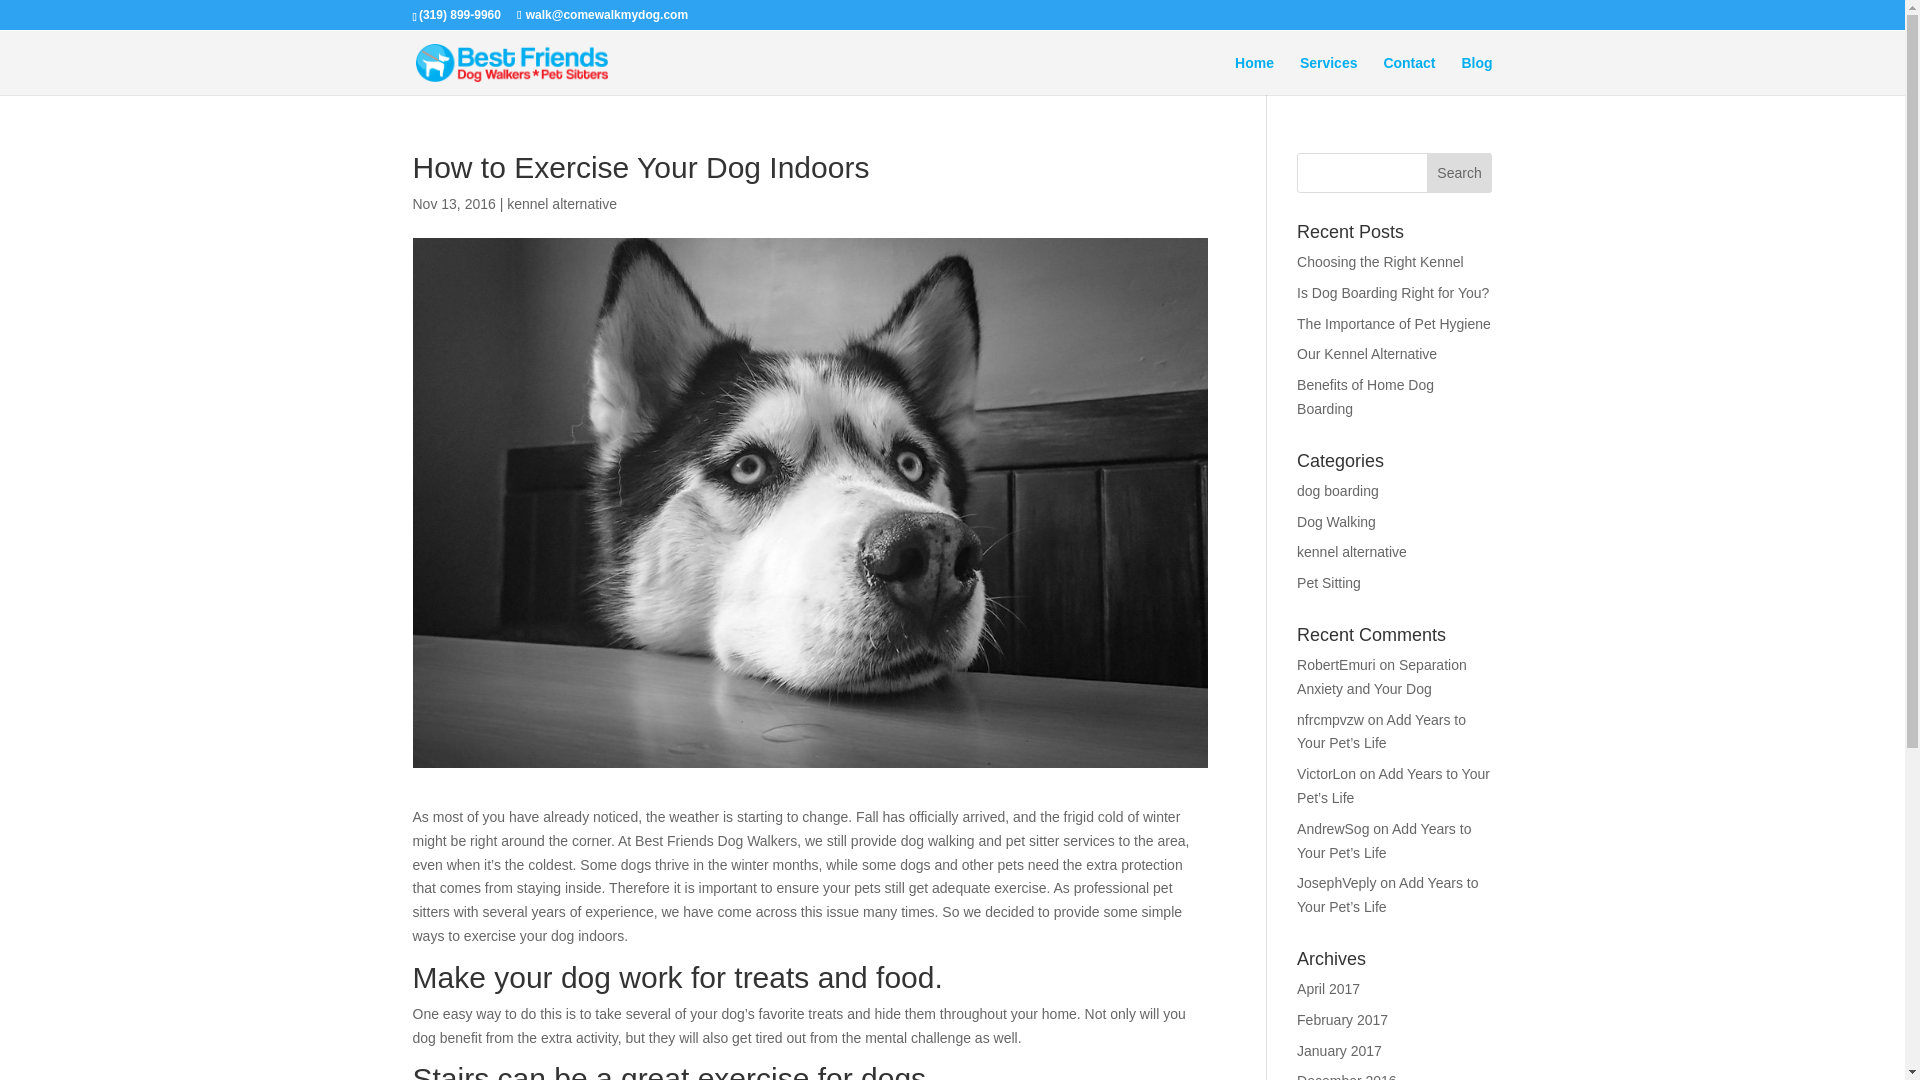  What do you see at coordinates (1382, 676) in the screenshot?
I see `Separation Anxiety and Your Dog` at bounding box center [1382, 676].